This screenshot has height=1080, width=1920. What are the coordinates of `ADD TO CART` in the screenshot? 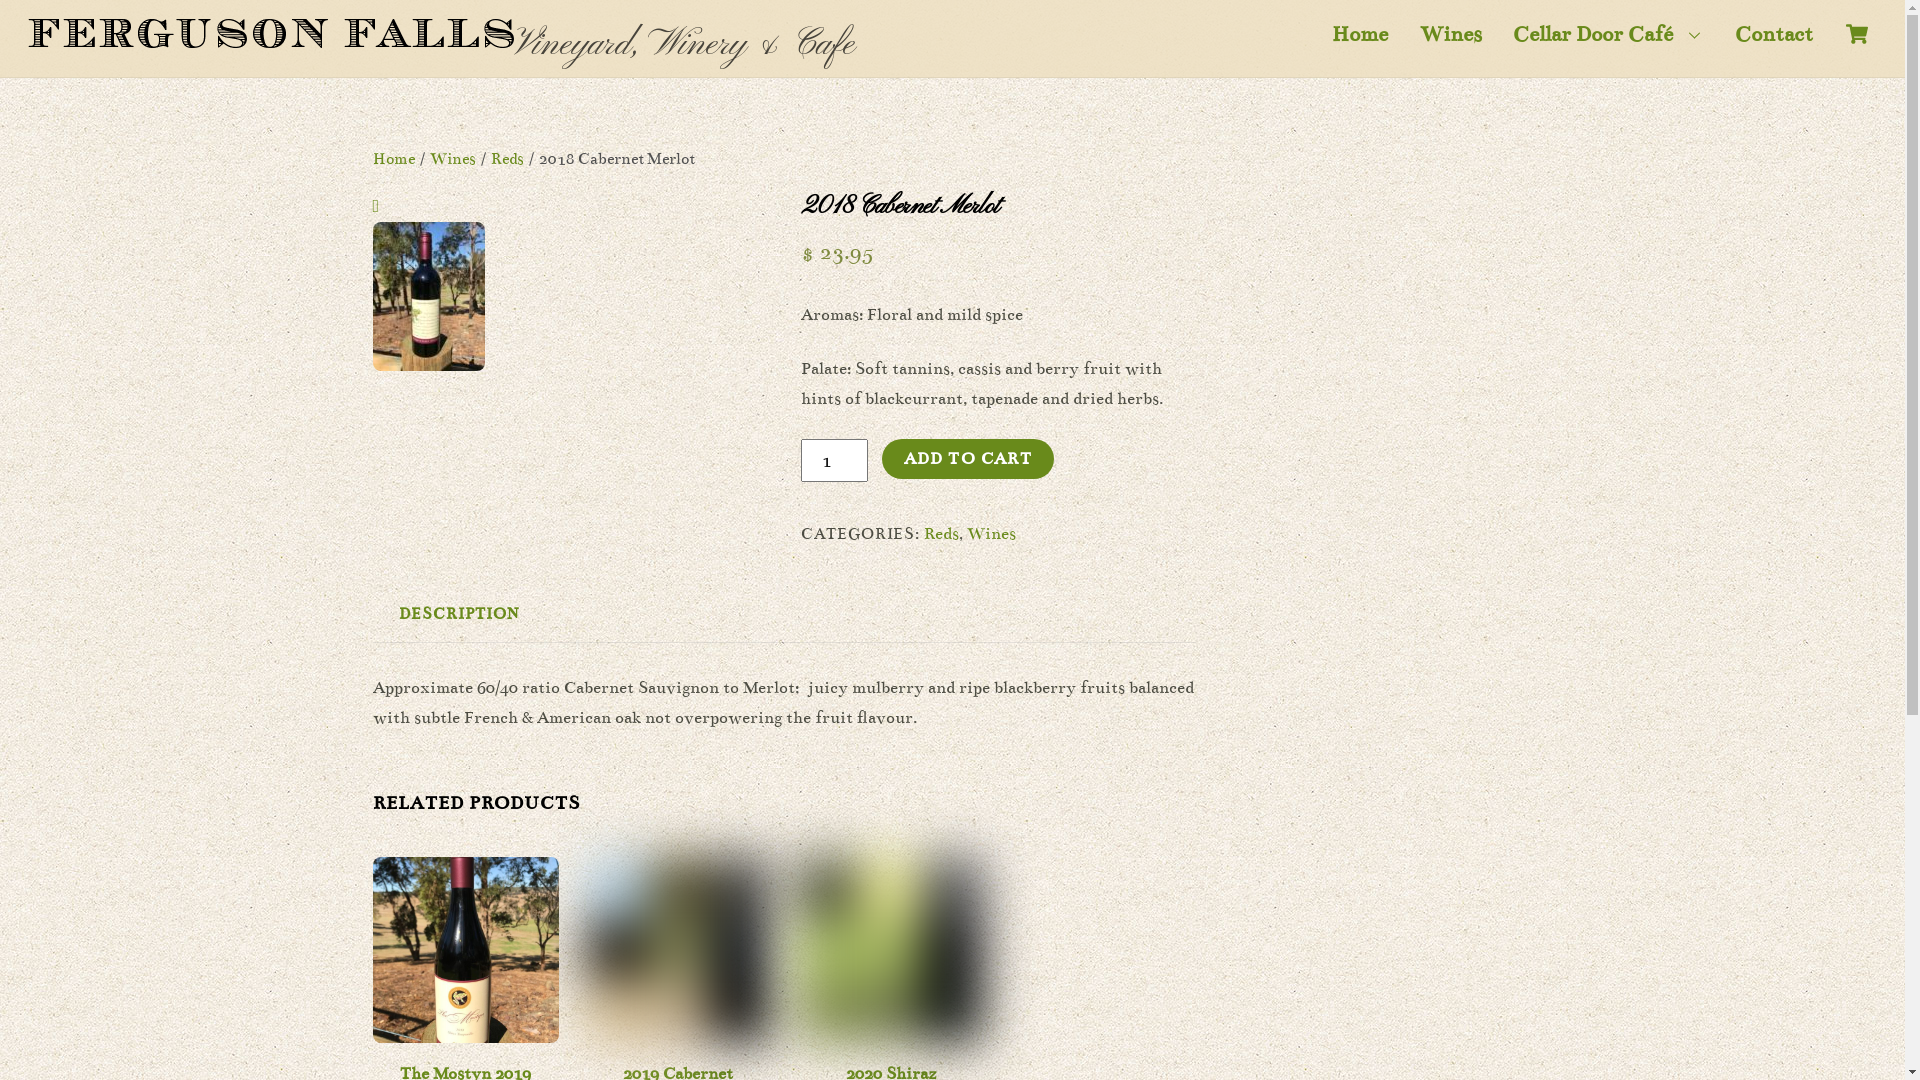 It's located at (968, 459).